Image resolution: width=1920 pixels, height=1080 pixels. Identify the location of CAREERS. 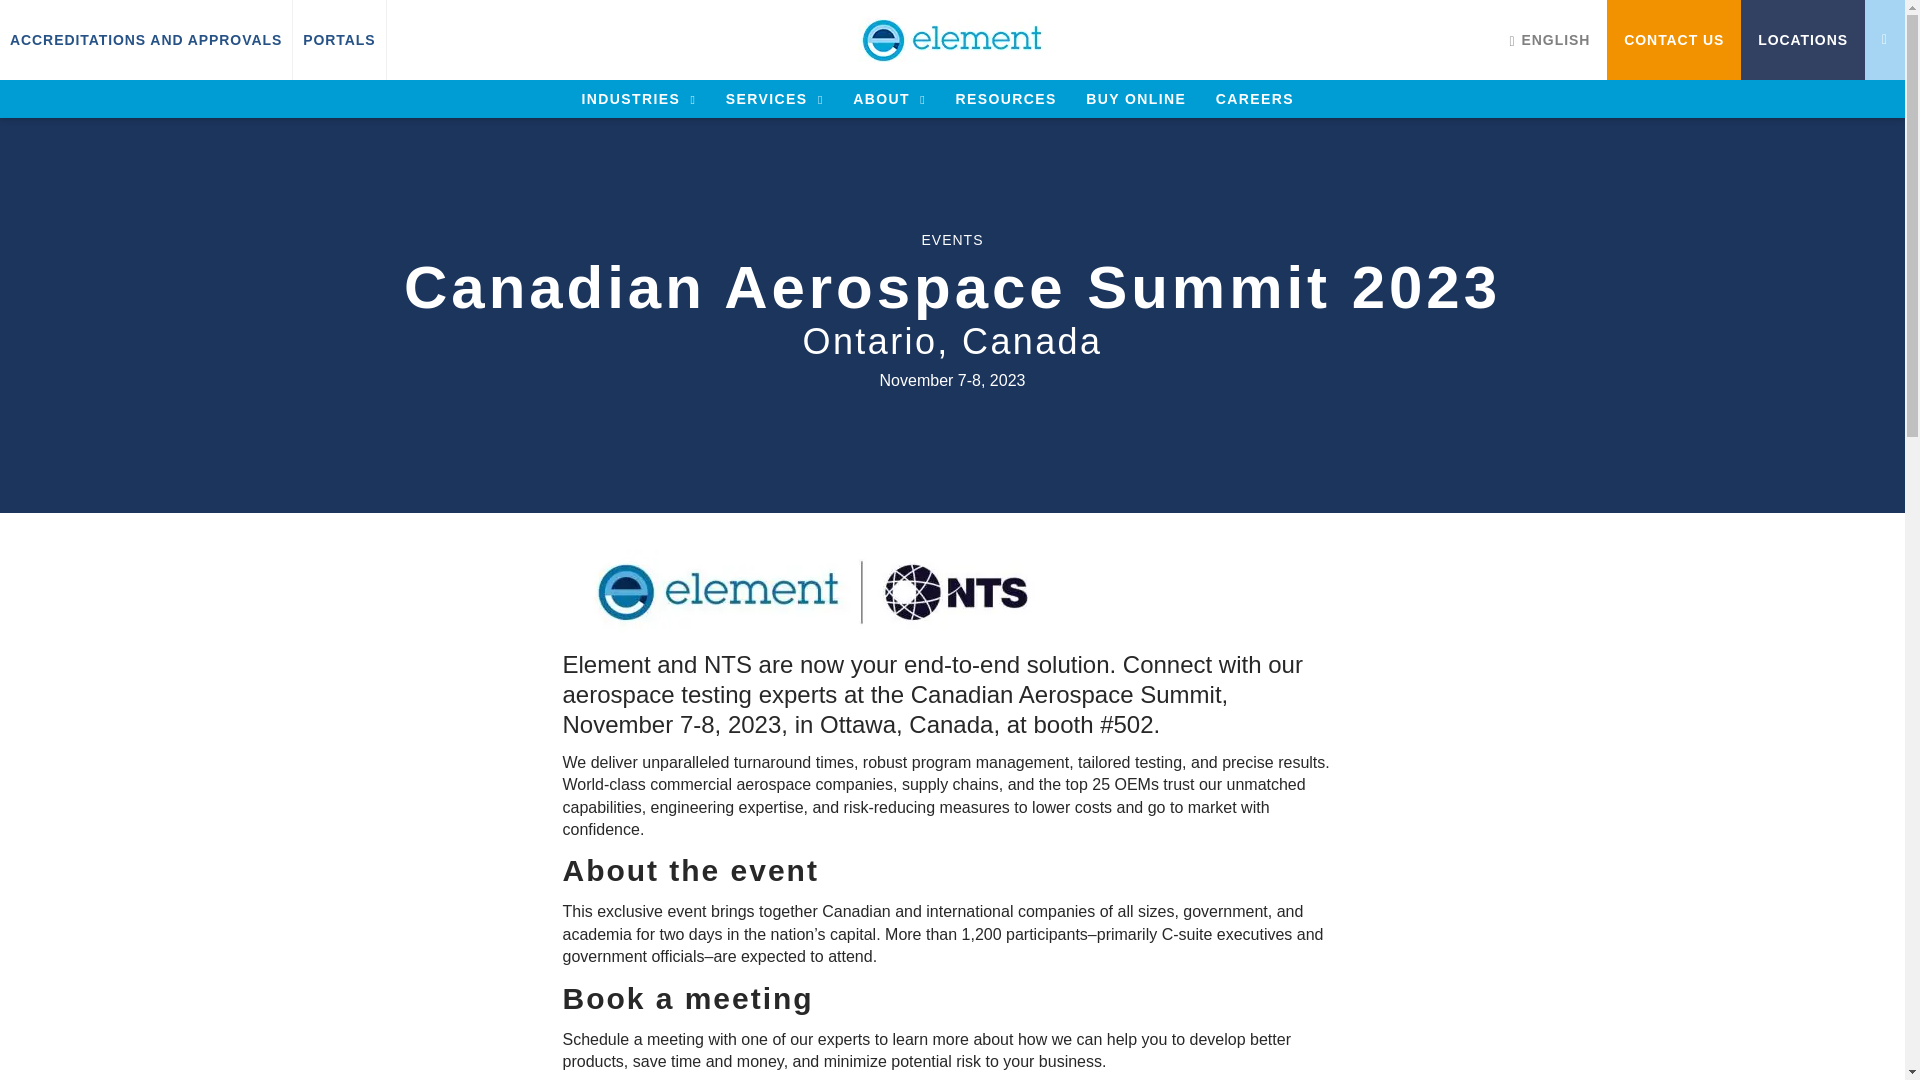
(1254, 98).